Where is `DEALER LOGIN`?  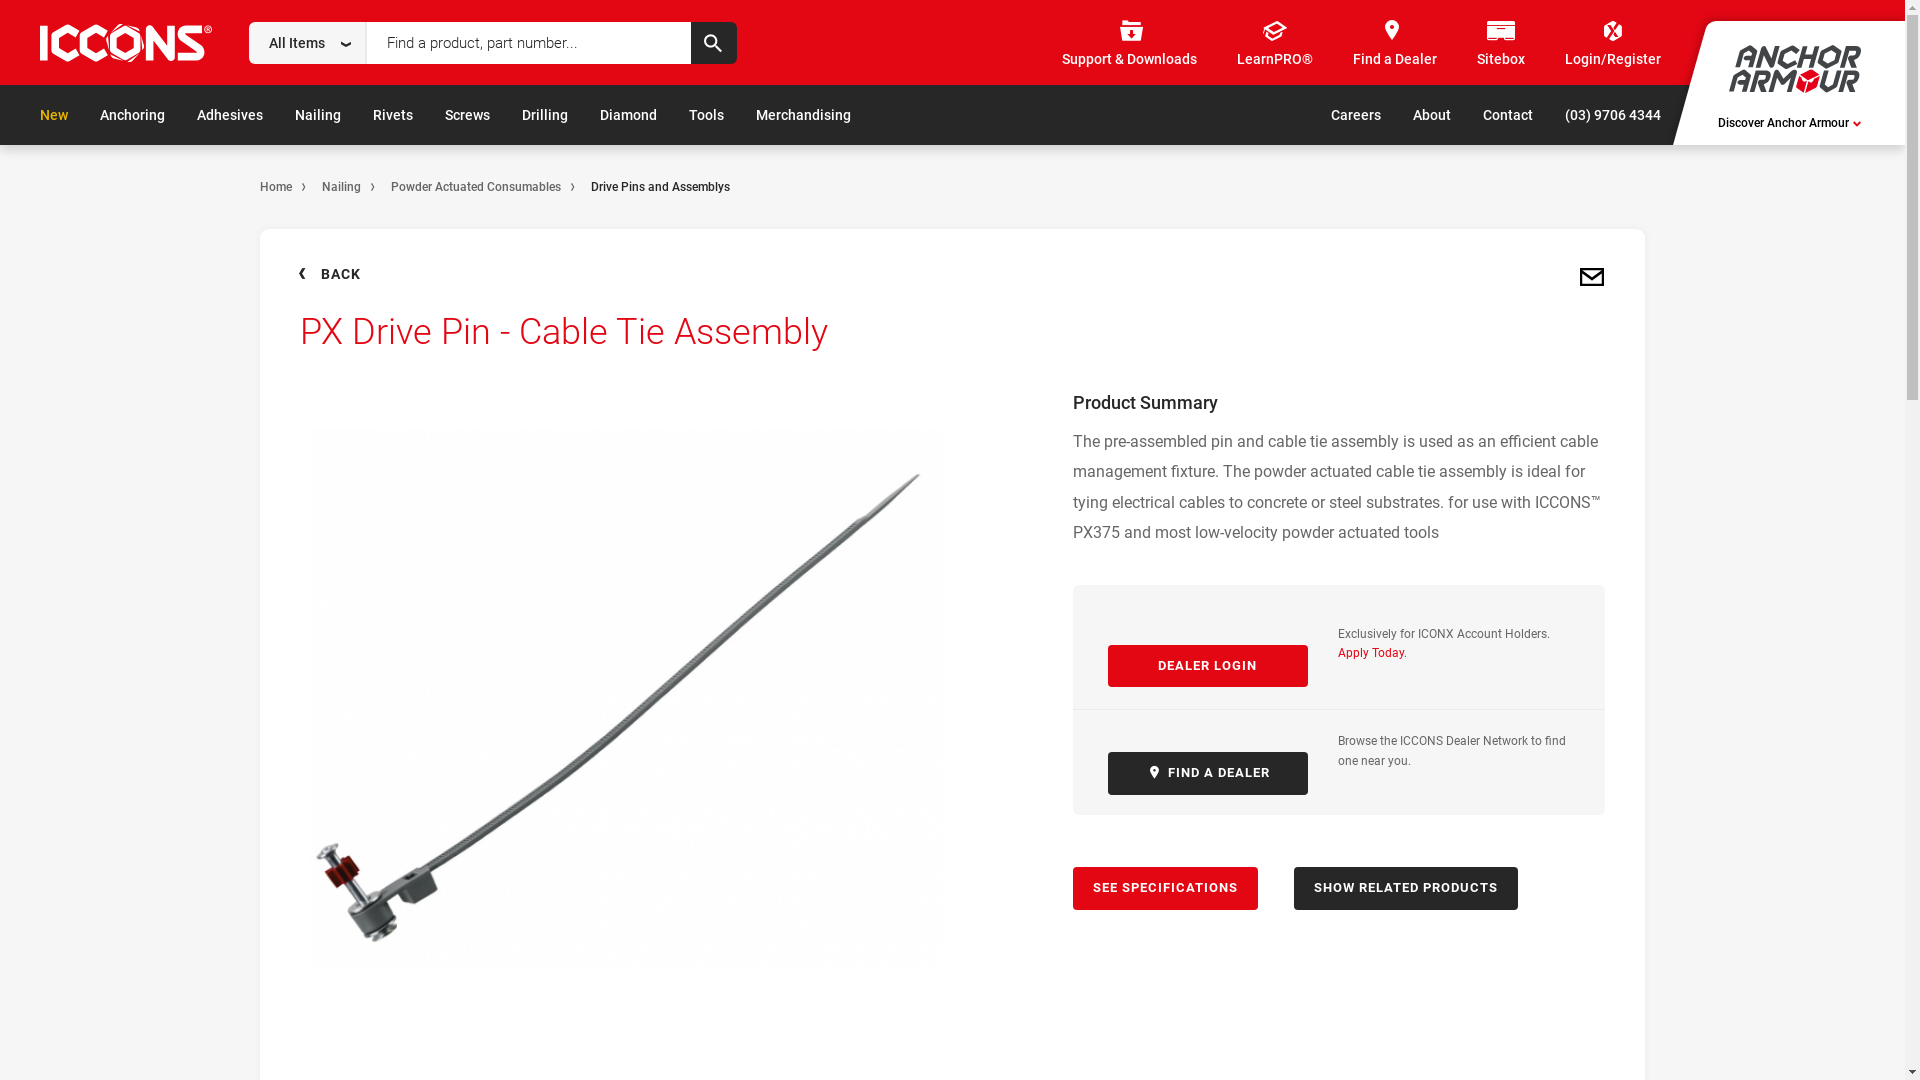 DEALER LOGIN is located at coordinates (1208, 666).